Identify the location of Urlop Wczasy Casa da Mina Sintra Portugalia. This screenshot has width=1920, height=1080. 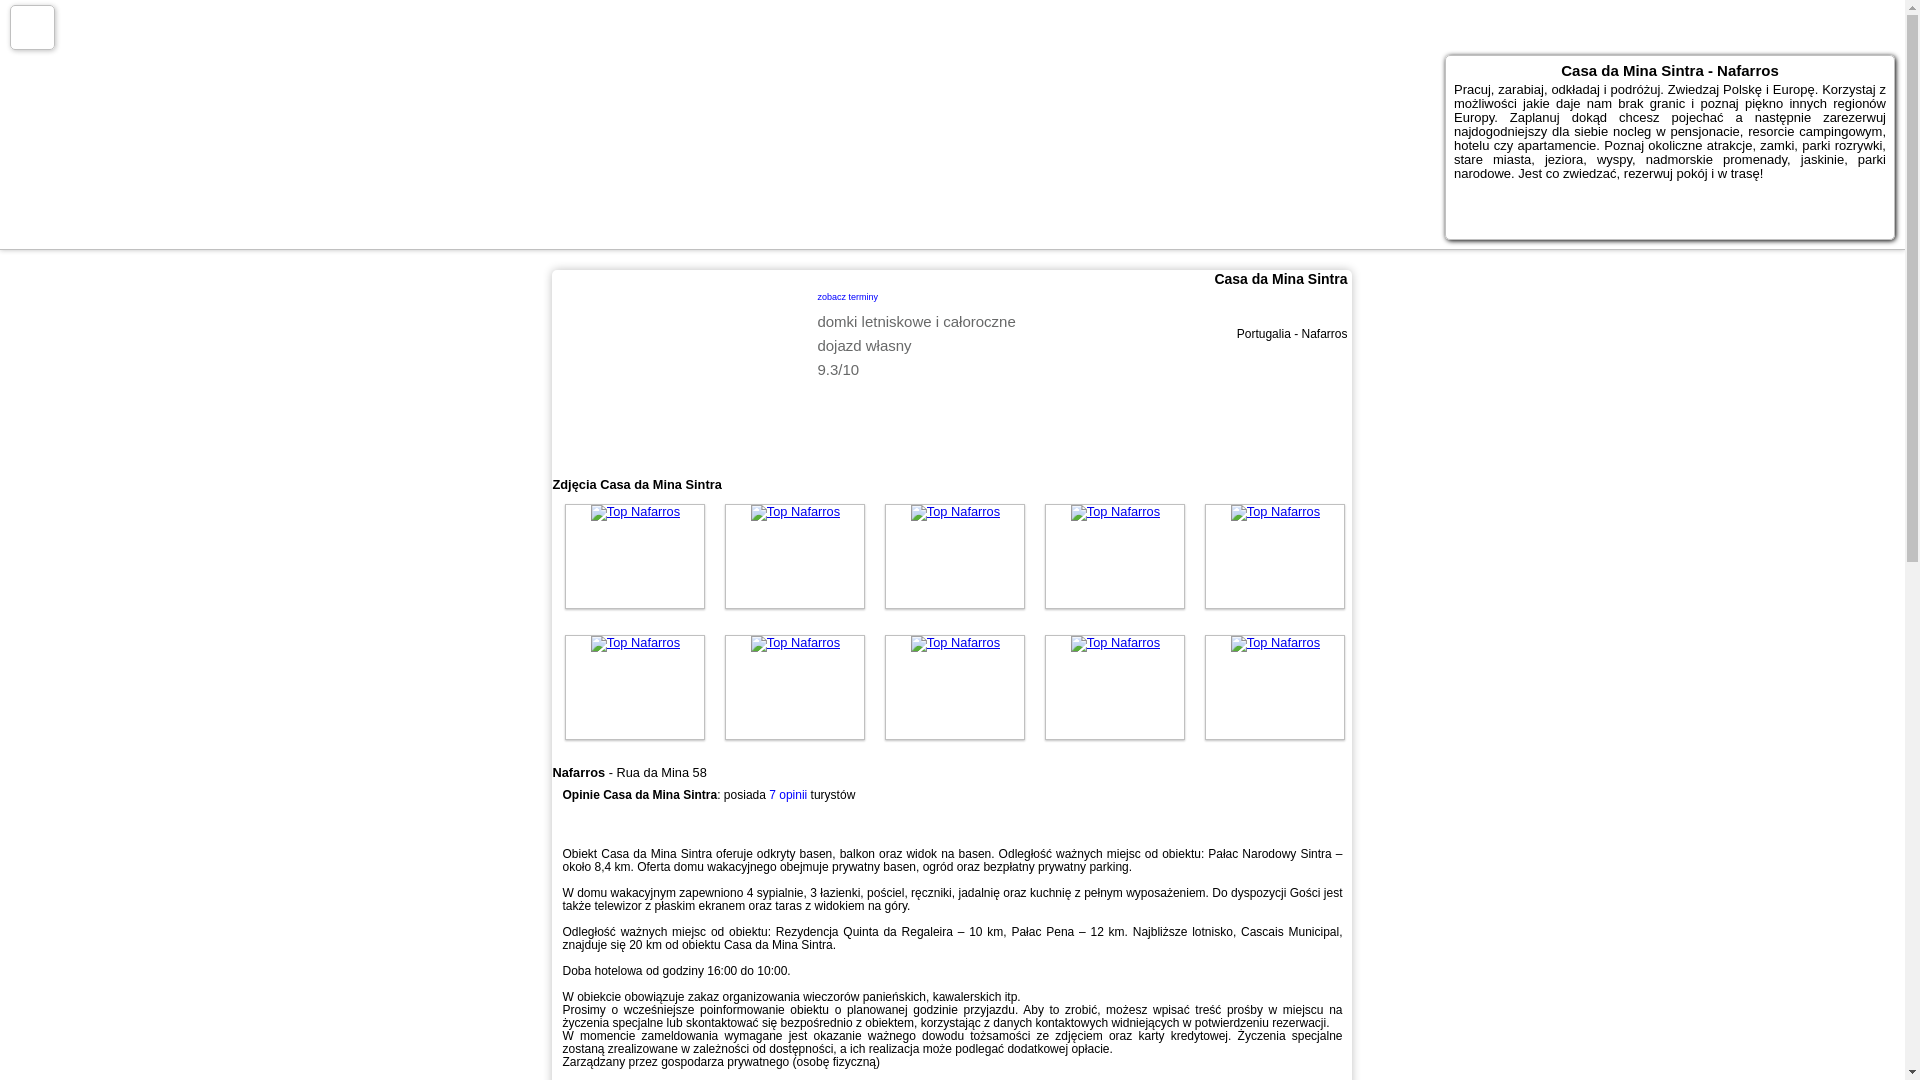
(795, 556).